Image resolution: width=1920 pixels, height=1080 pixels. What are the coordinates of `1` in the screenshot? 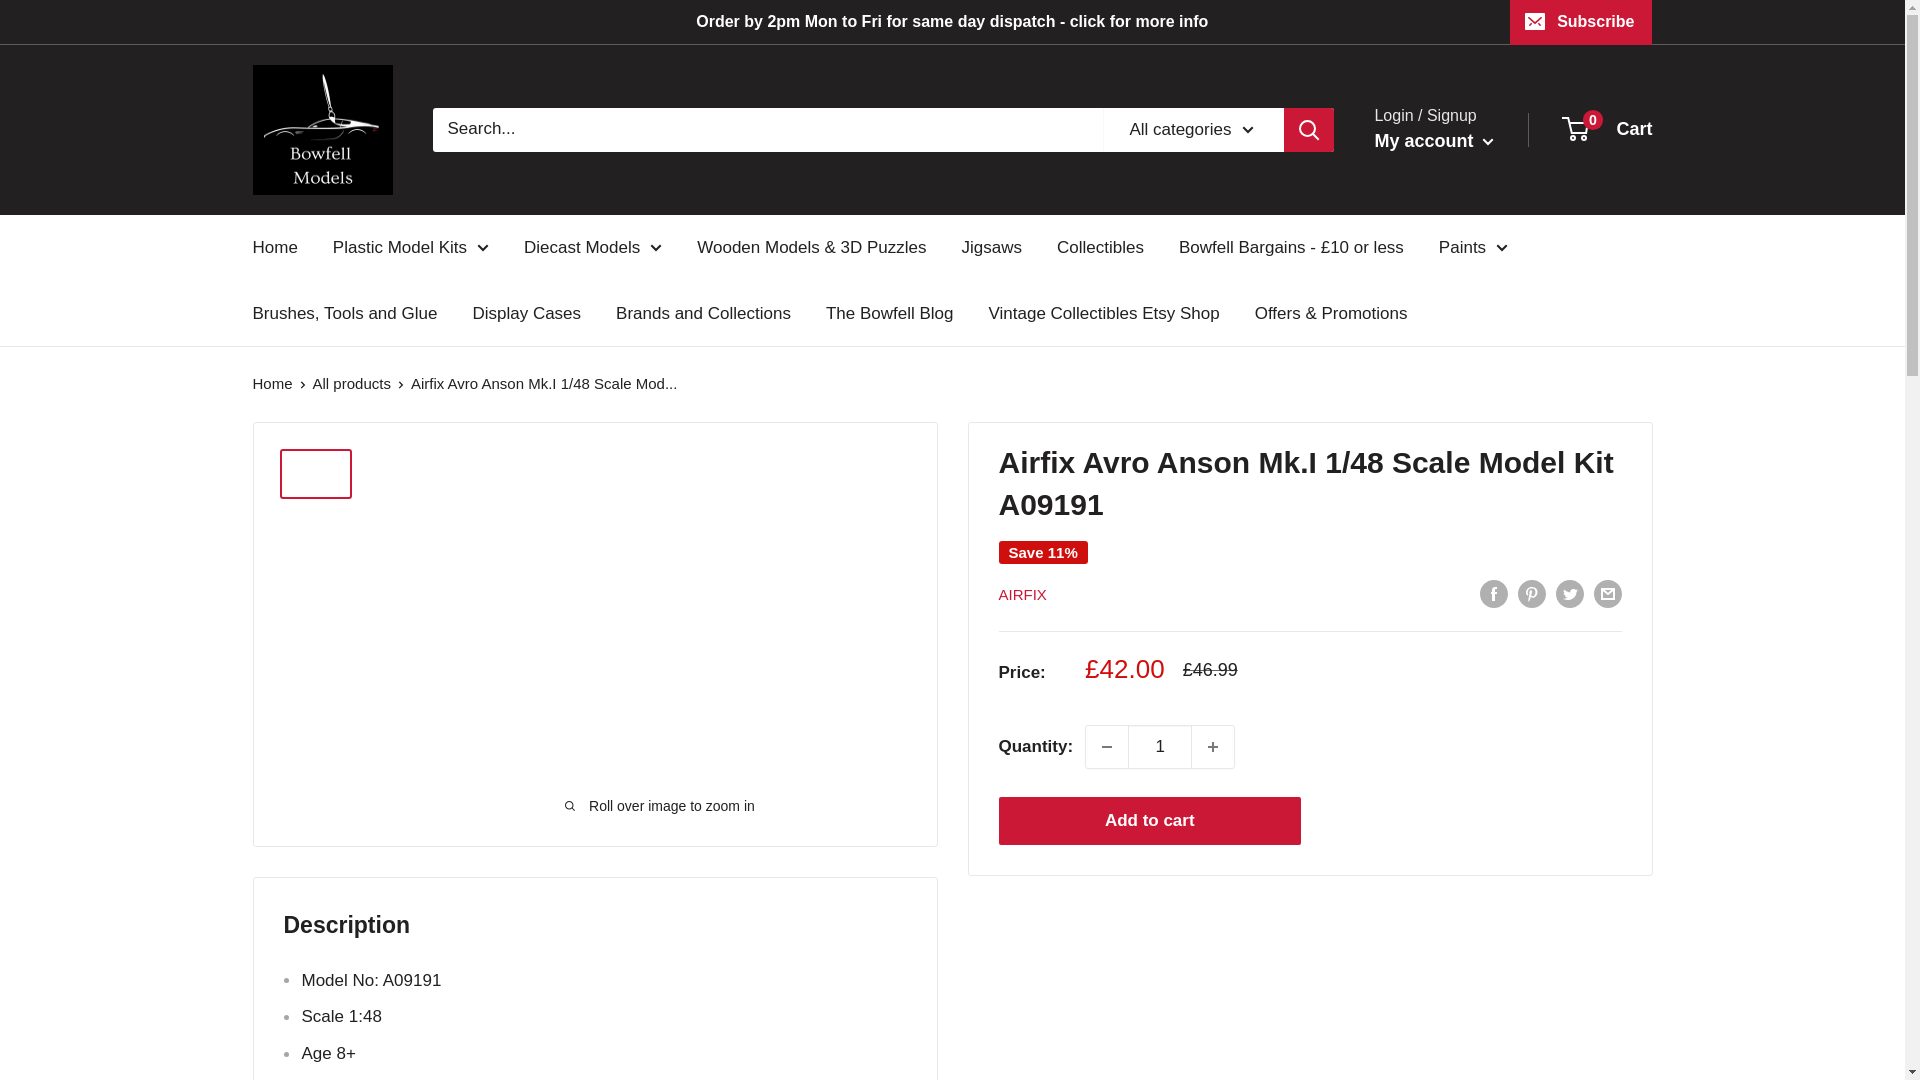 It's located at (1160, 746).